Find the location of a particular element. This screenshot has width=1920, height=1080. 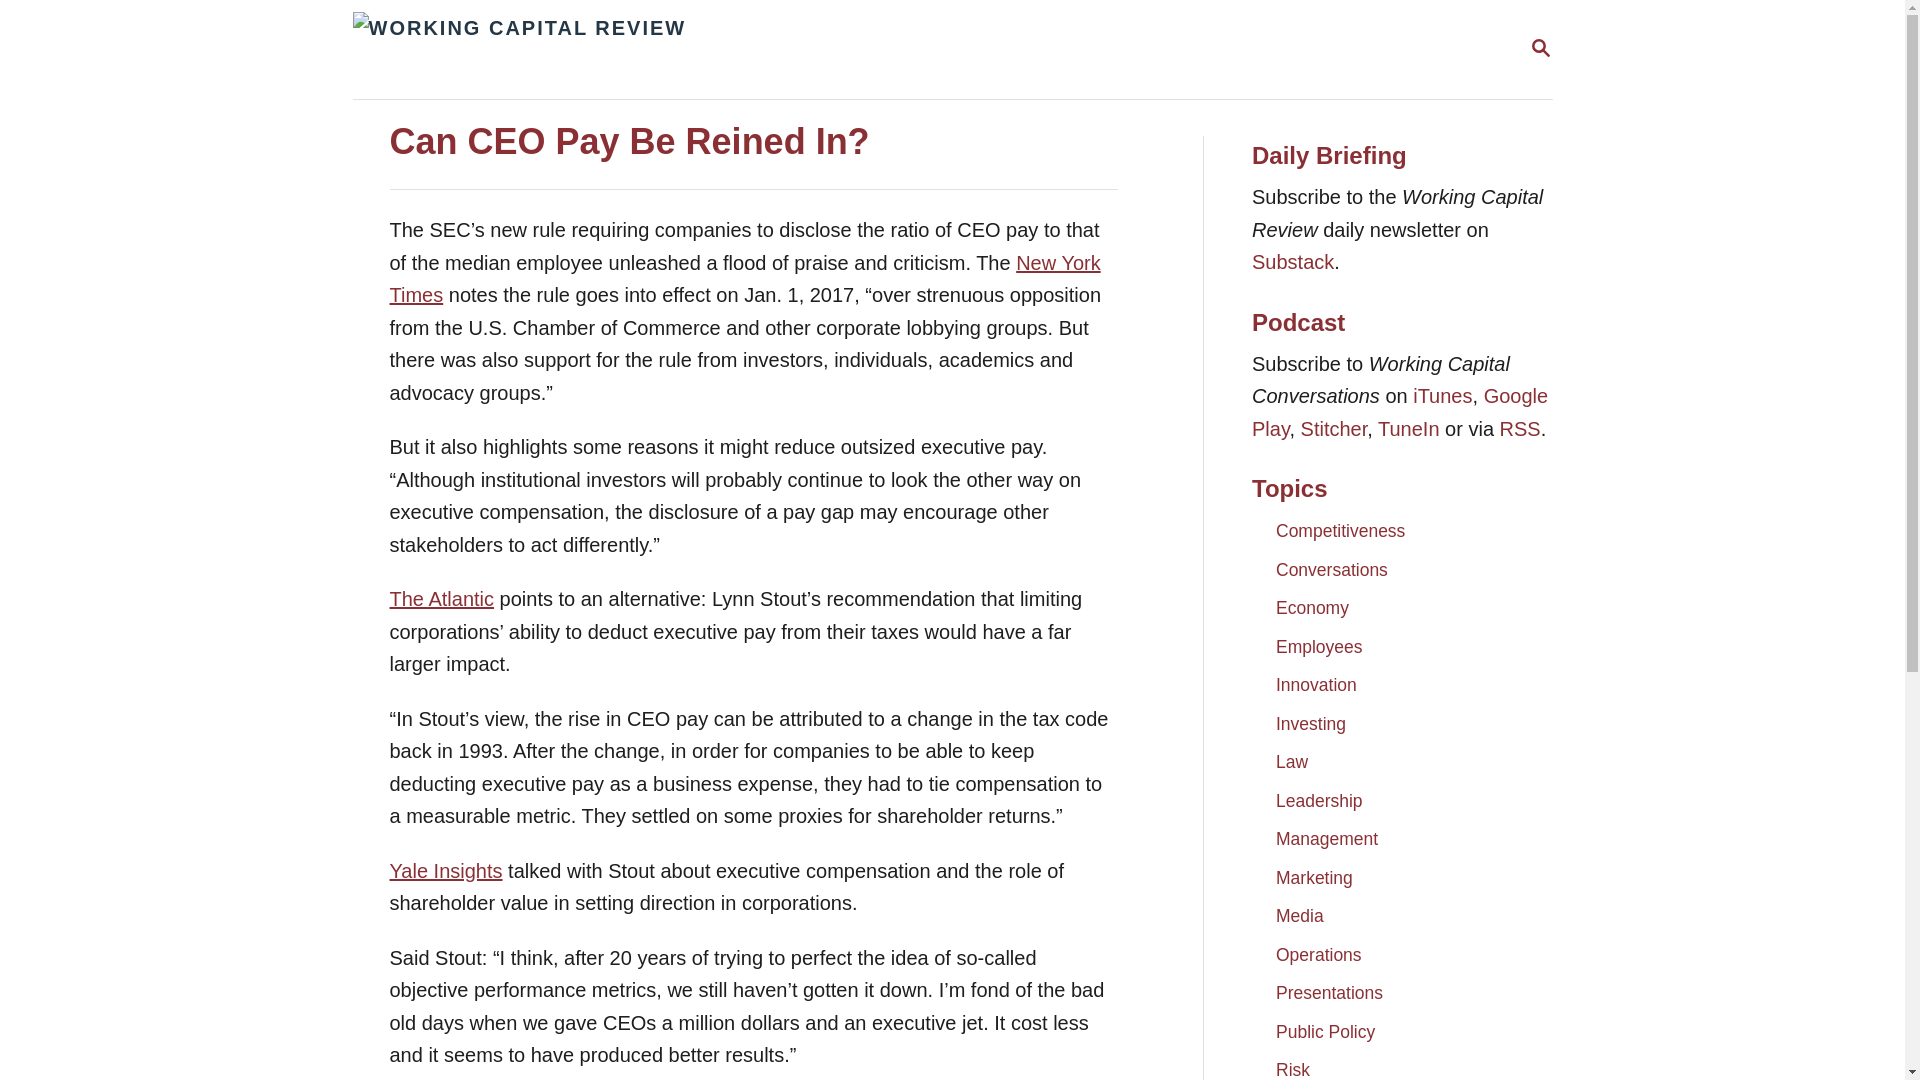

Management is located at coordinates (1326, 838).